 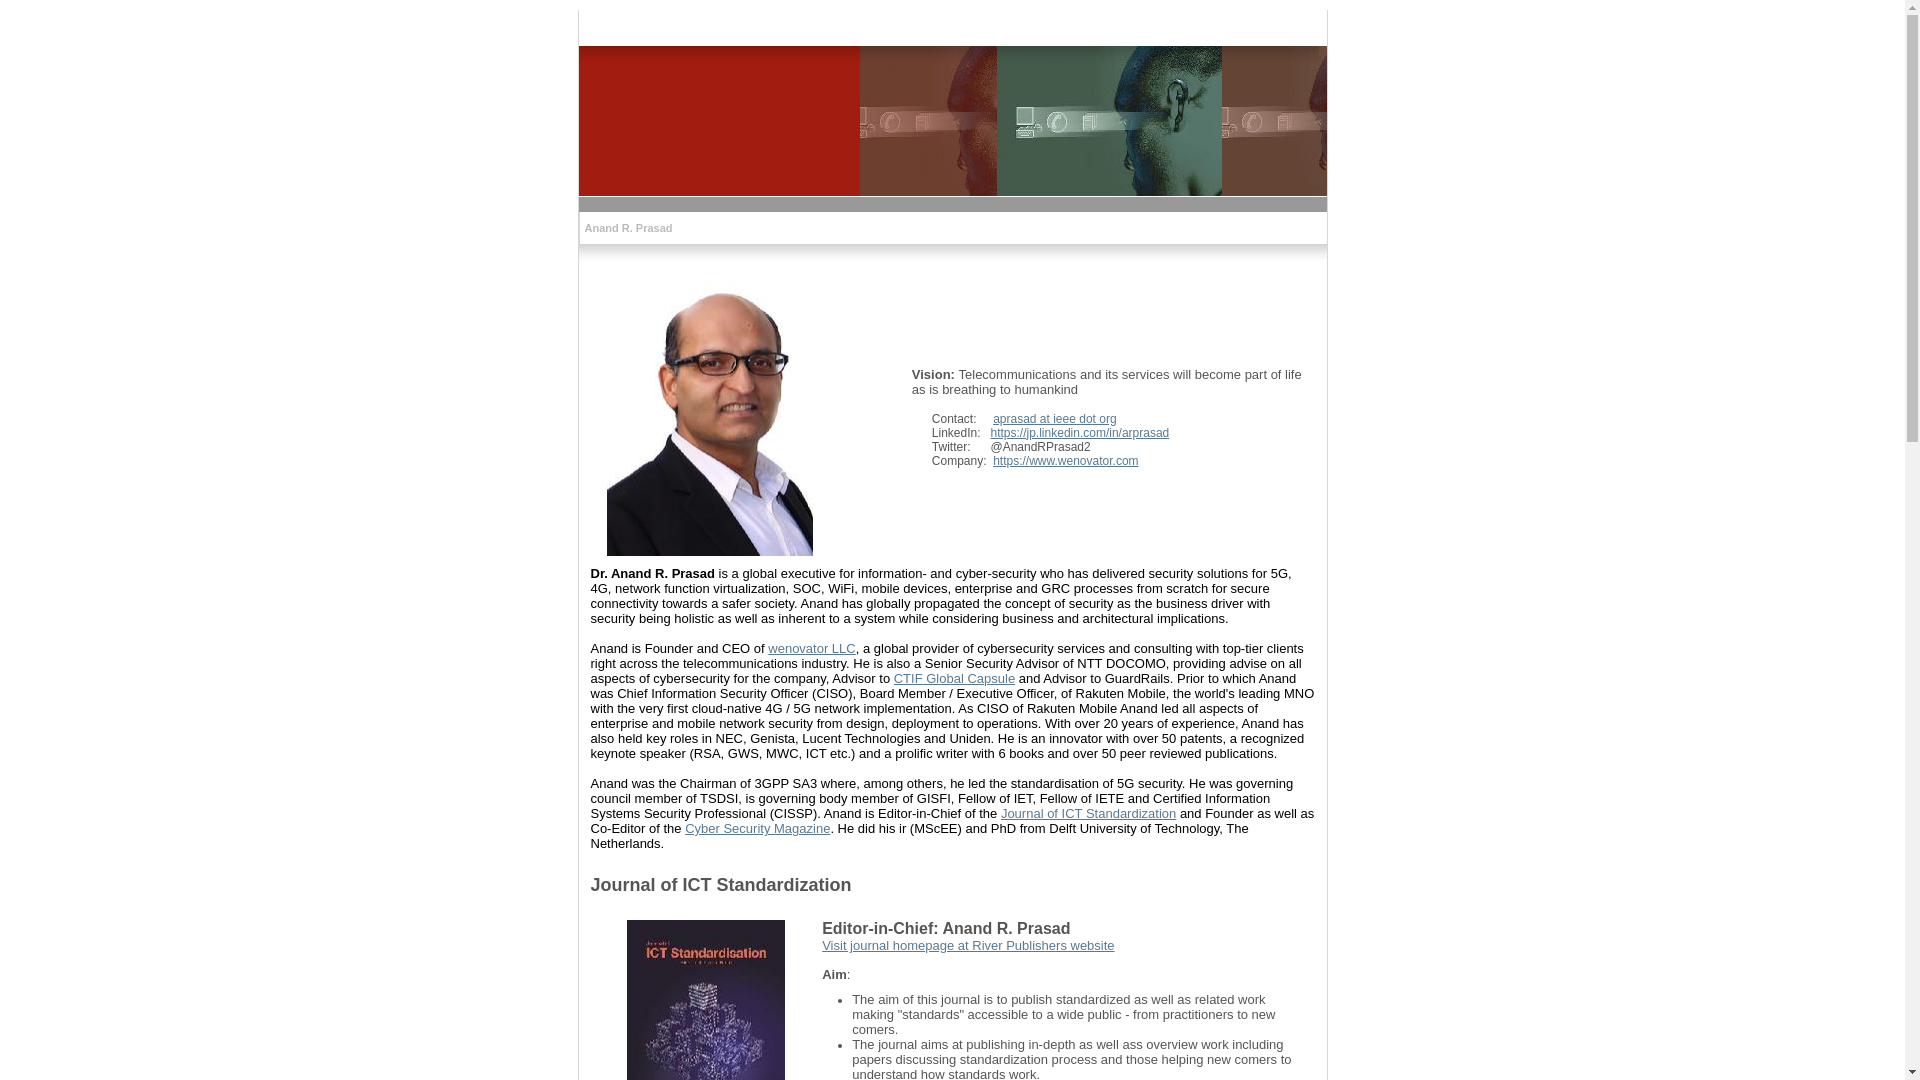 What do you see at coordinates (954, 678) in the screenshot?
I see `CTIF Global Capsule` at bounding box center [954, 678].